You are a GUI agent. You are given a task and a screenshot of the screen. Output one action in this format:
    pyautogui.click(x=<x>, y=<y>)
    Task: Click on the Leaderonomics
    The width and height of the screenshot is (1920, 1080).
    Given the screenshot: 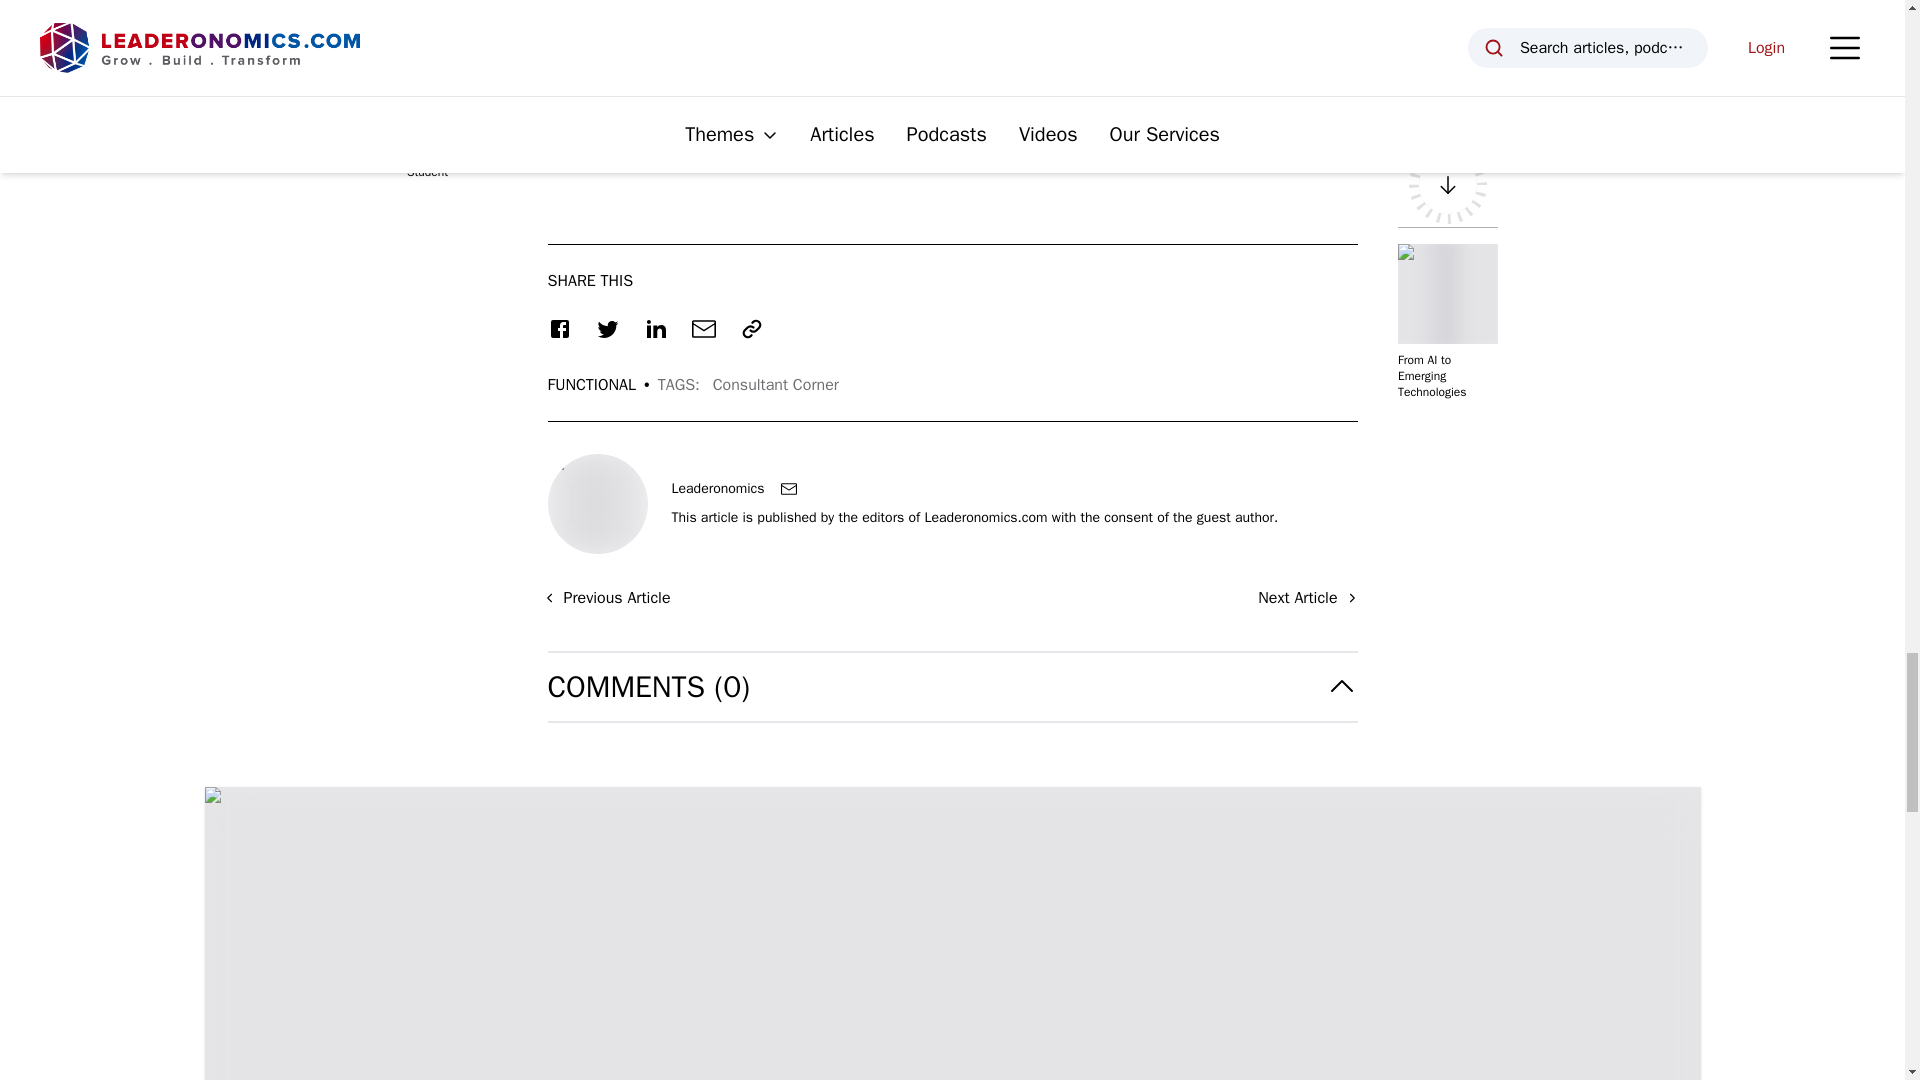 What is the action you would take?
    pyautogui.click(x=718, y=488)
    